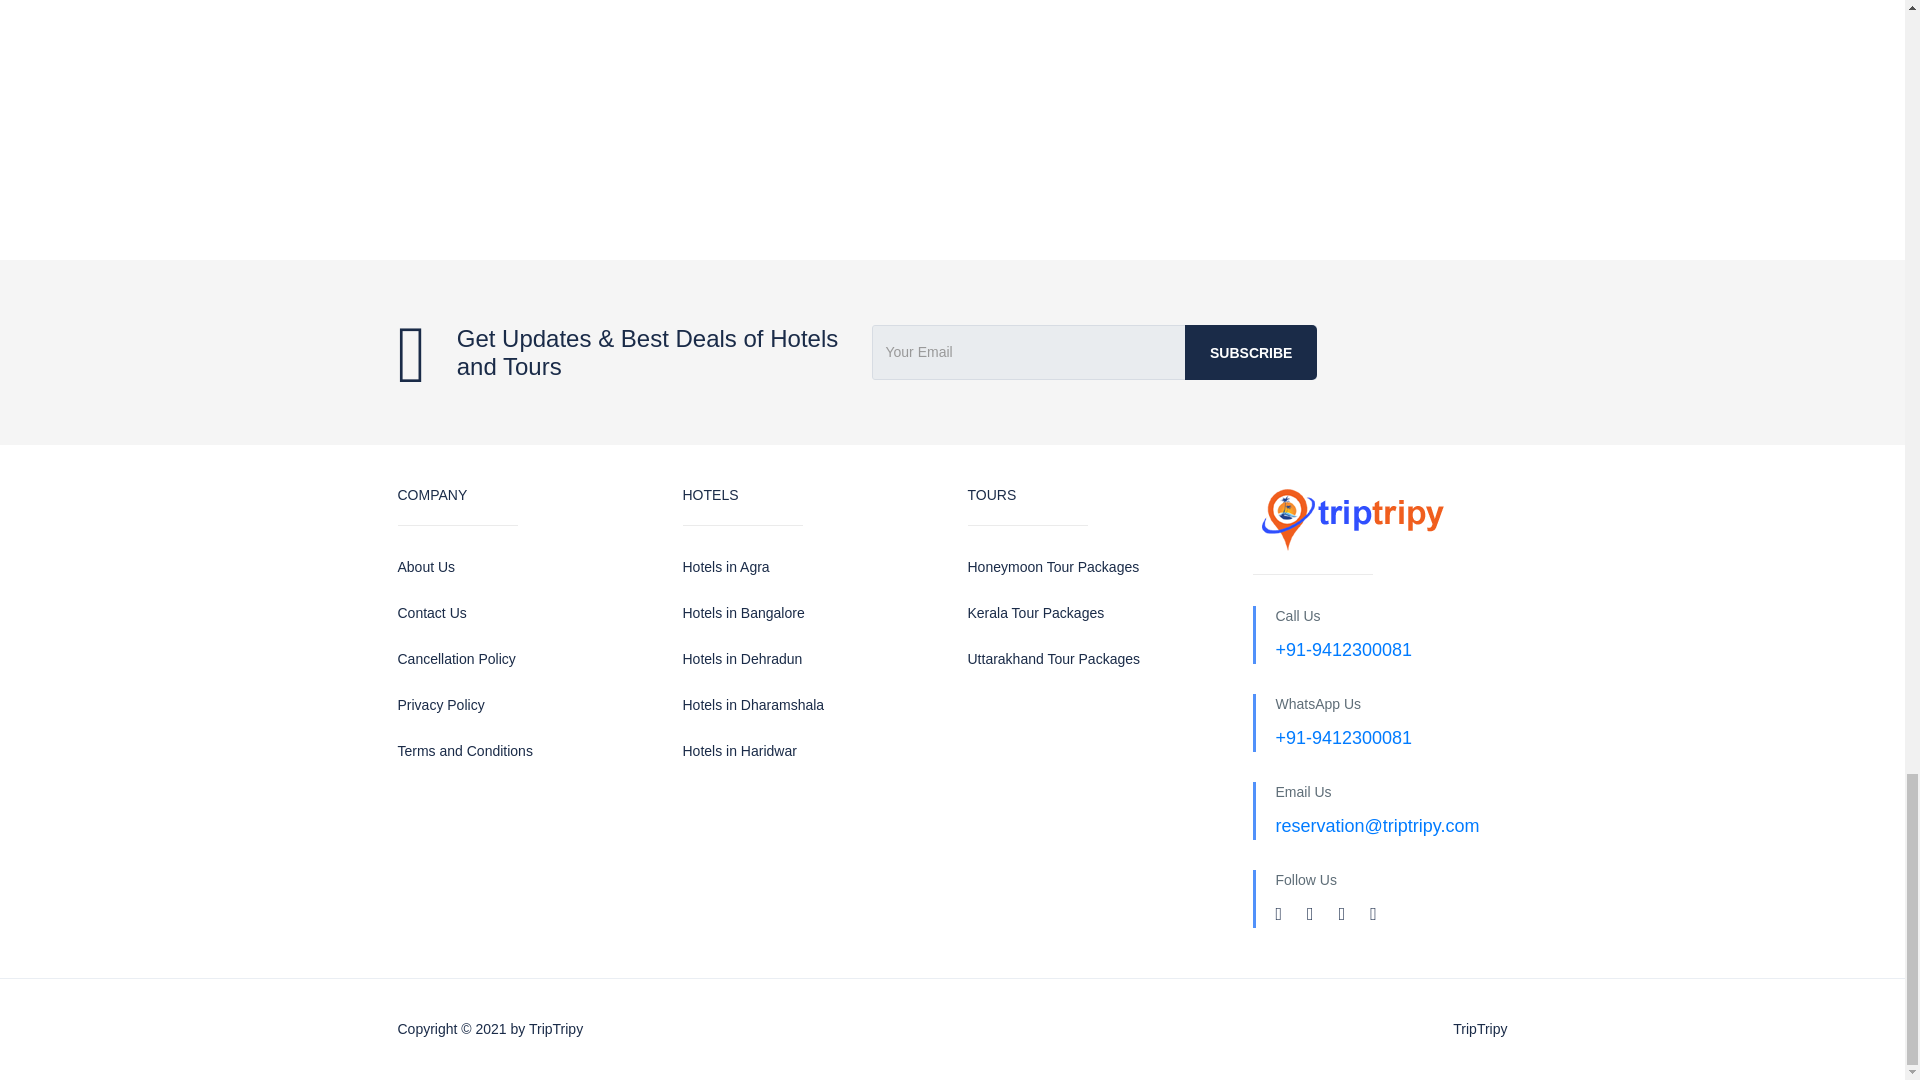 The image size is (1920, 1080). I want to click on About Us, so click(524, 567).